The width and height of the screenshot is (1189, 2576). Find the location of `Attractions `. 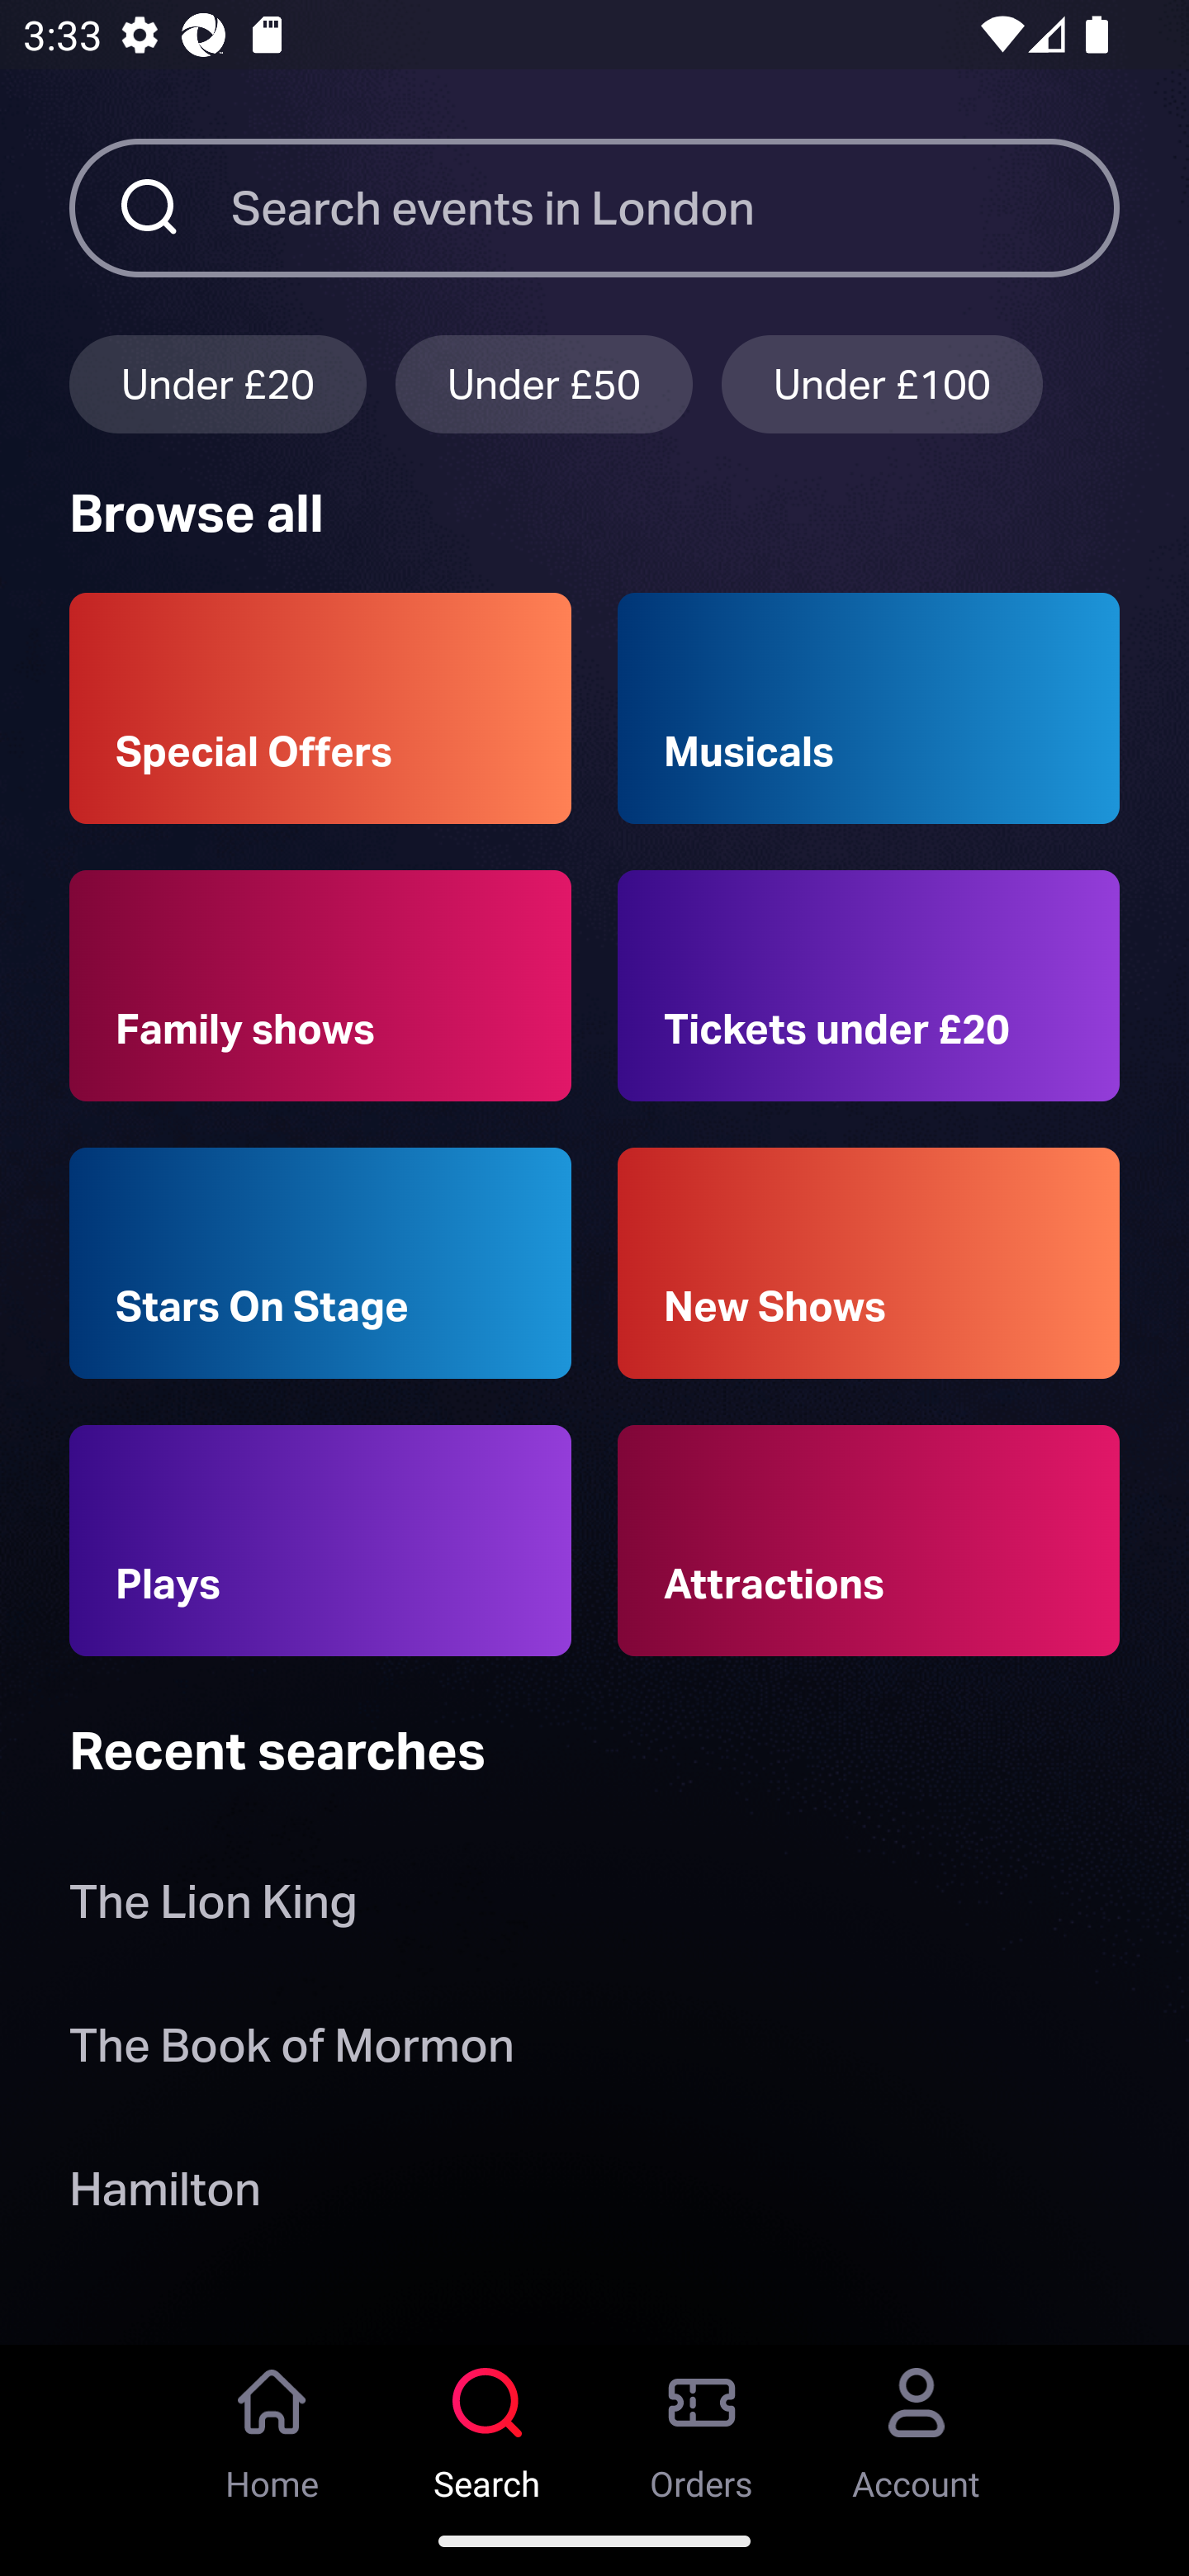

Attractions  is located at coordinates (869, 1541).